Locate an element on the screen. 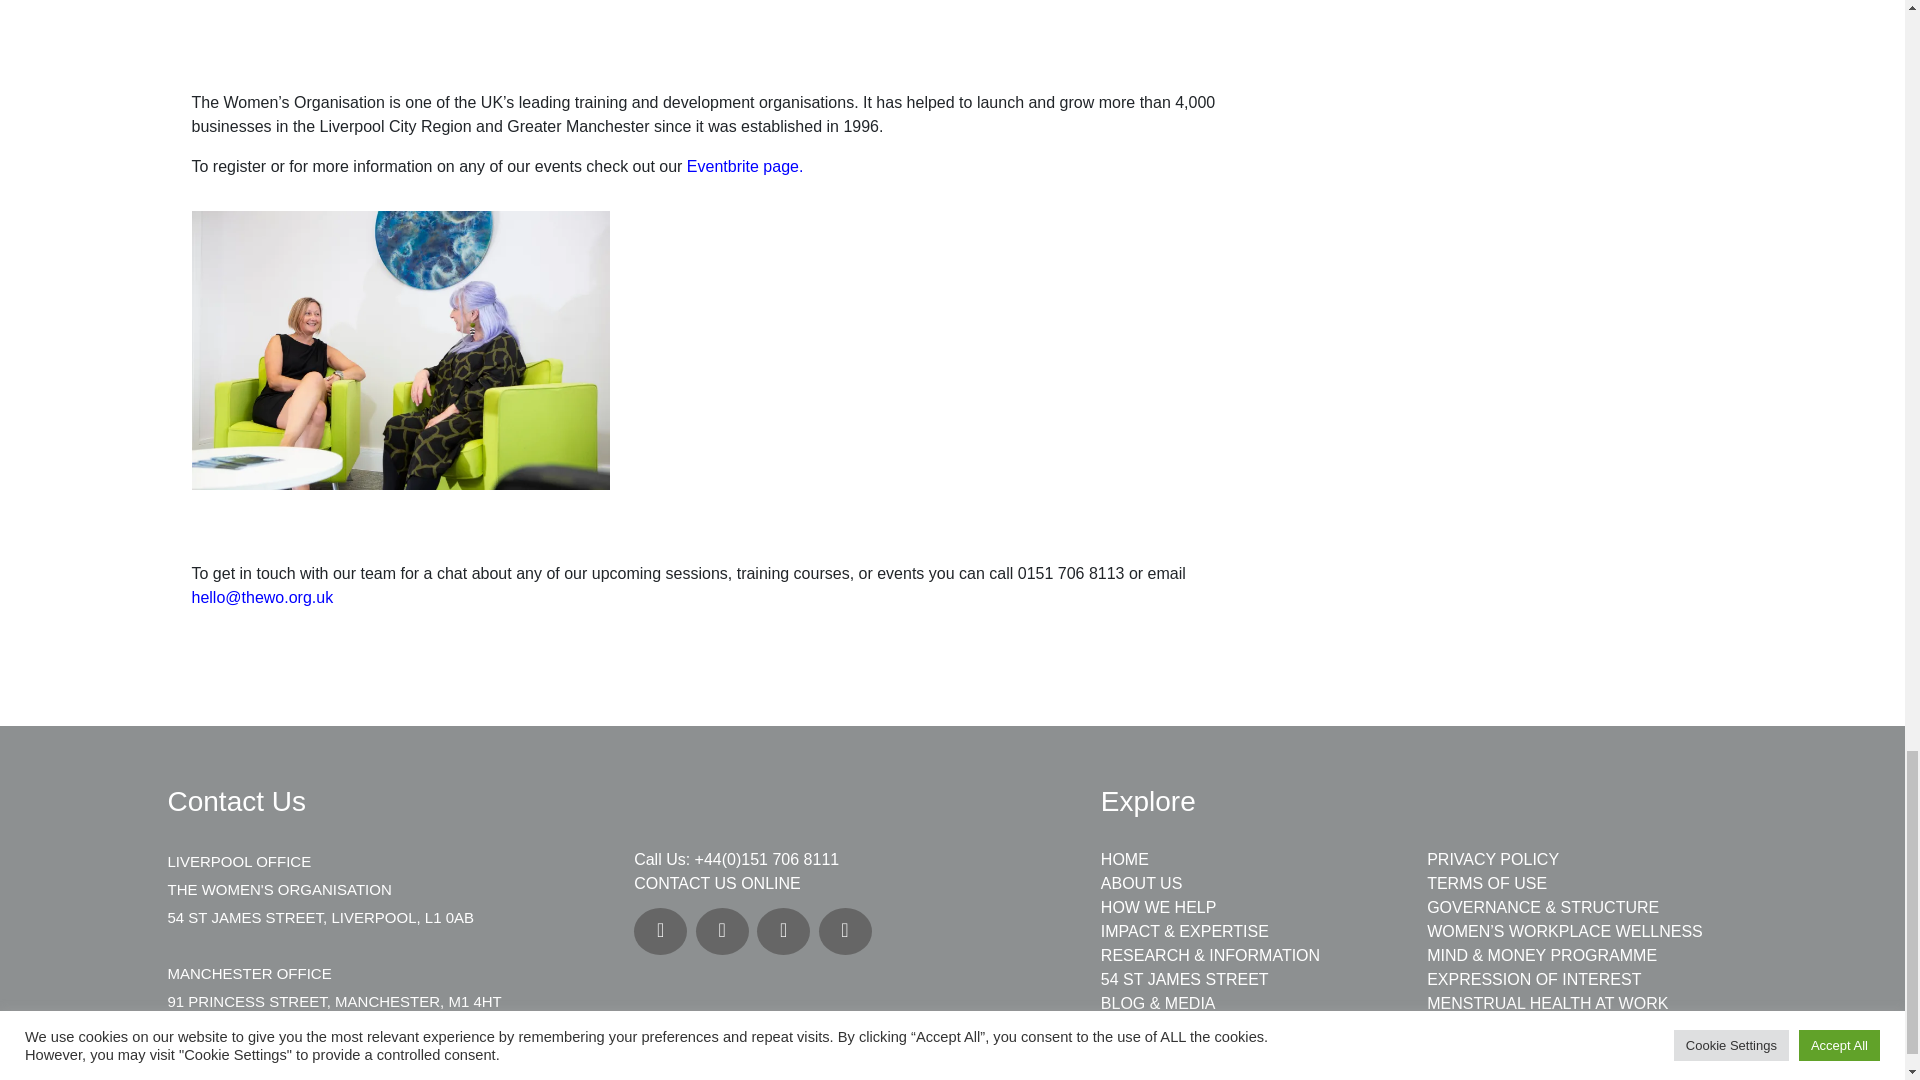 This screenshot has height=1080, width=1920. Eventbrite page. is located at coordinates (746, 166).